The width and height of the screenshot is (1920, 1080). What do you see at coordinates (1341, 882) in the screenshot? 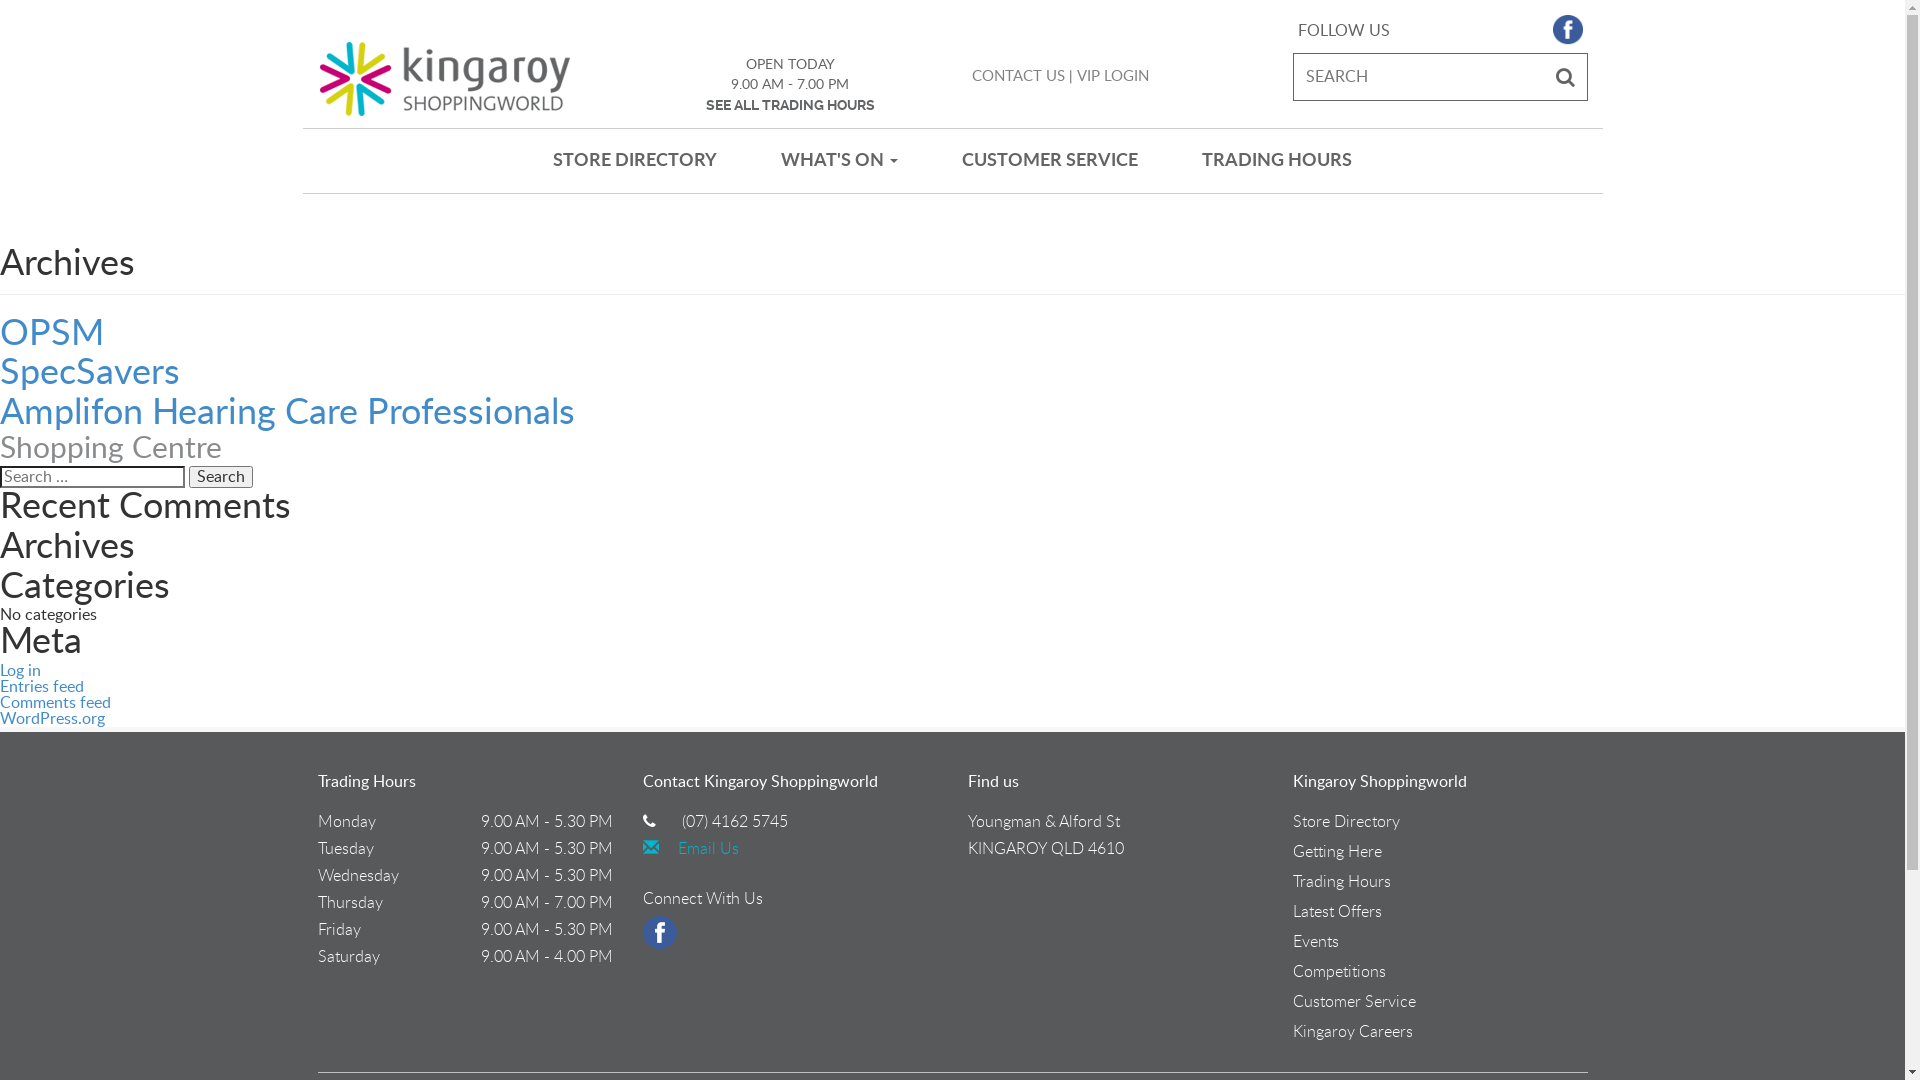
I see `Trading Hours` at bounding box center [1341, 882].